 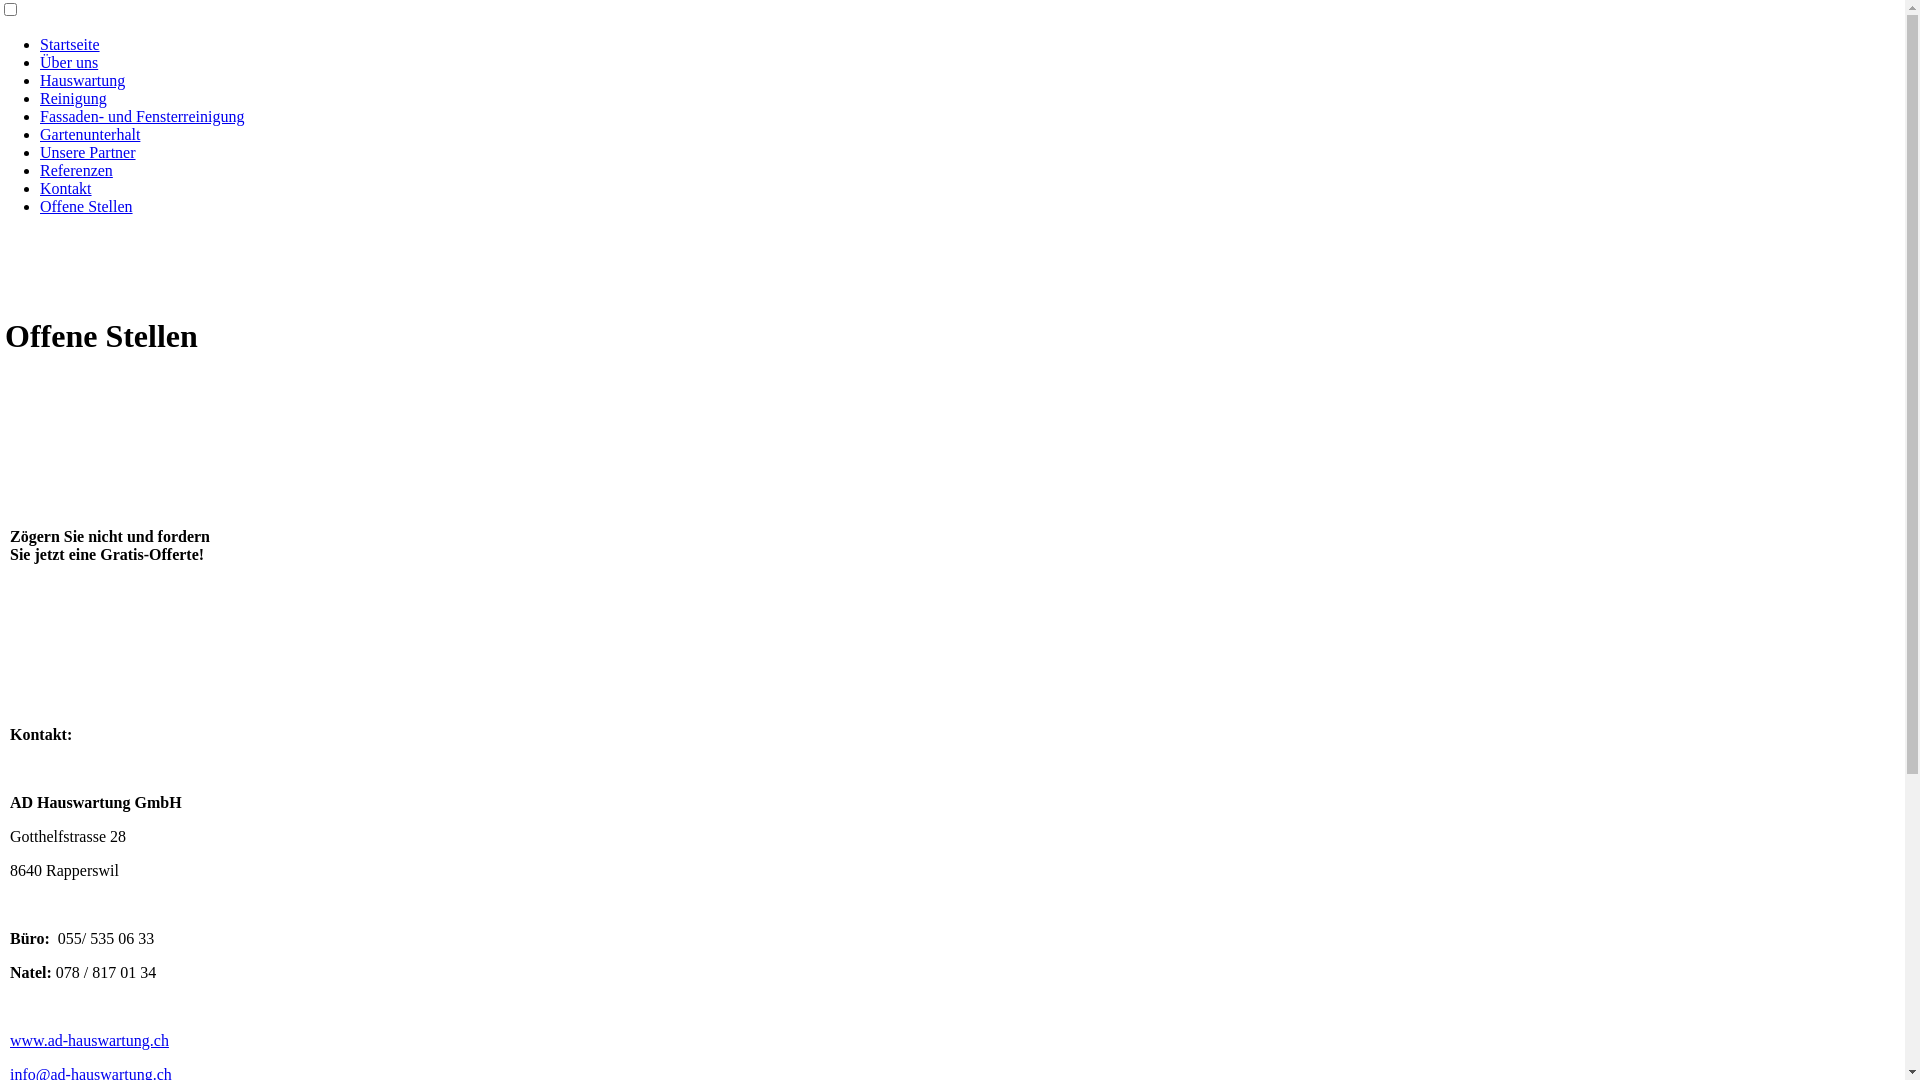 I want to click on Hauswartung, so click(x=82, y=80).